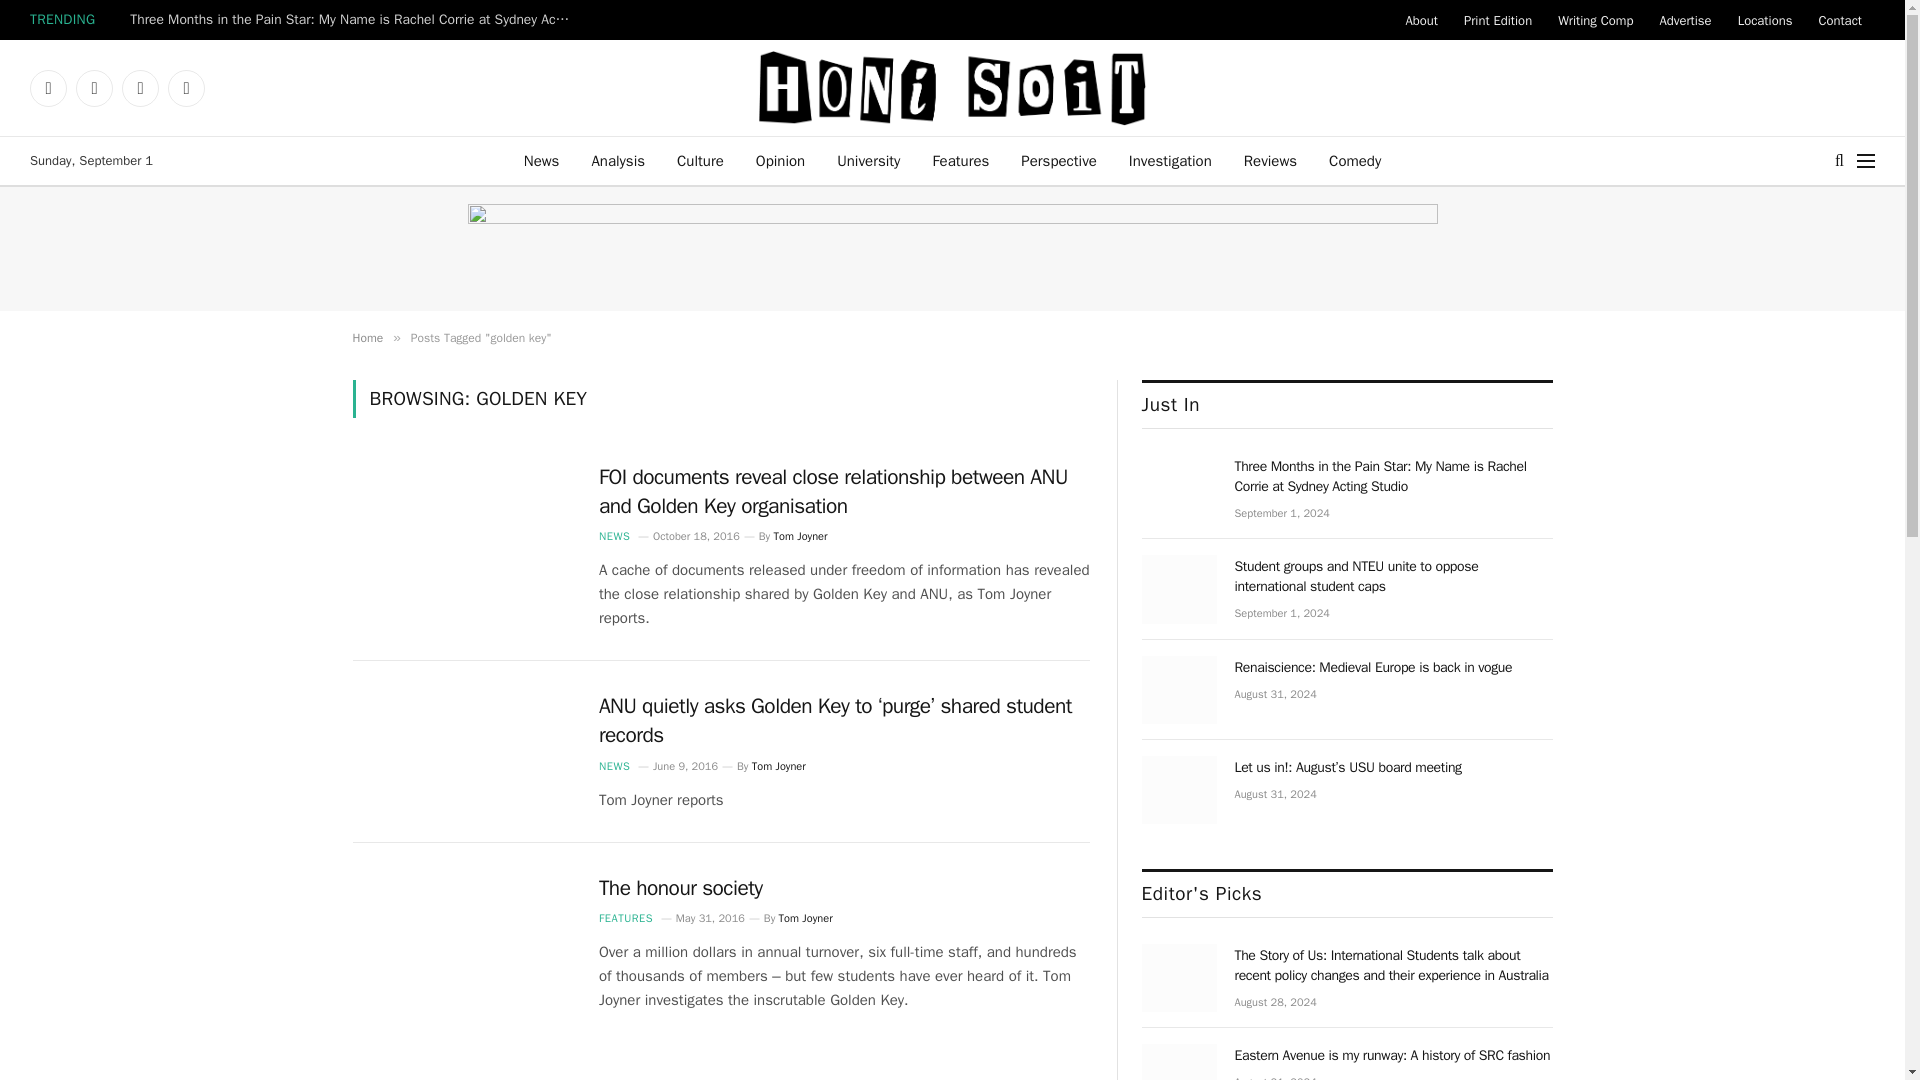  Describe the element at coordinates (1058, 160) in the screenshot. I see `Perspective` at that location.